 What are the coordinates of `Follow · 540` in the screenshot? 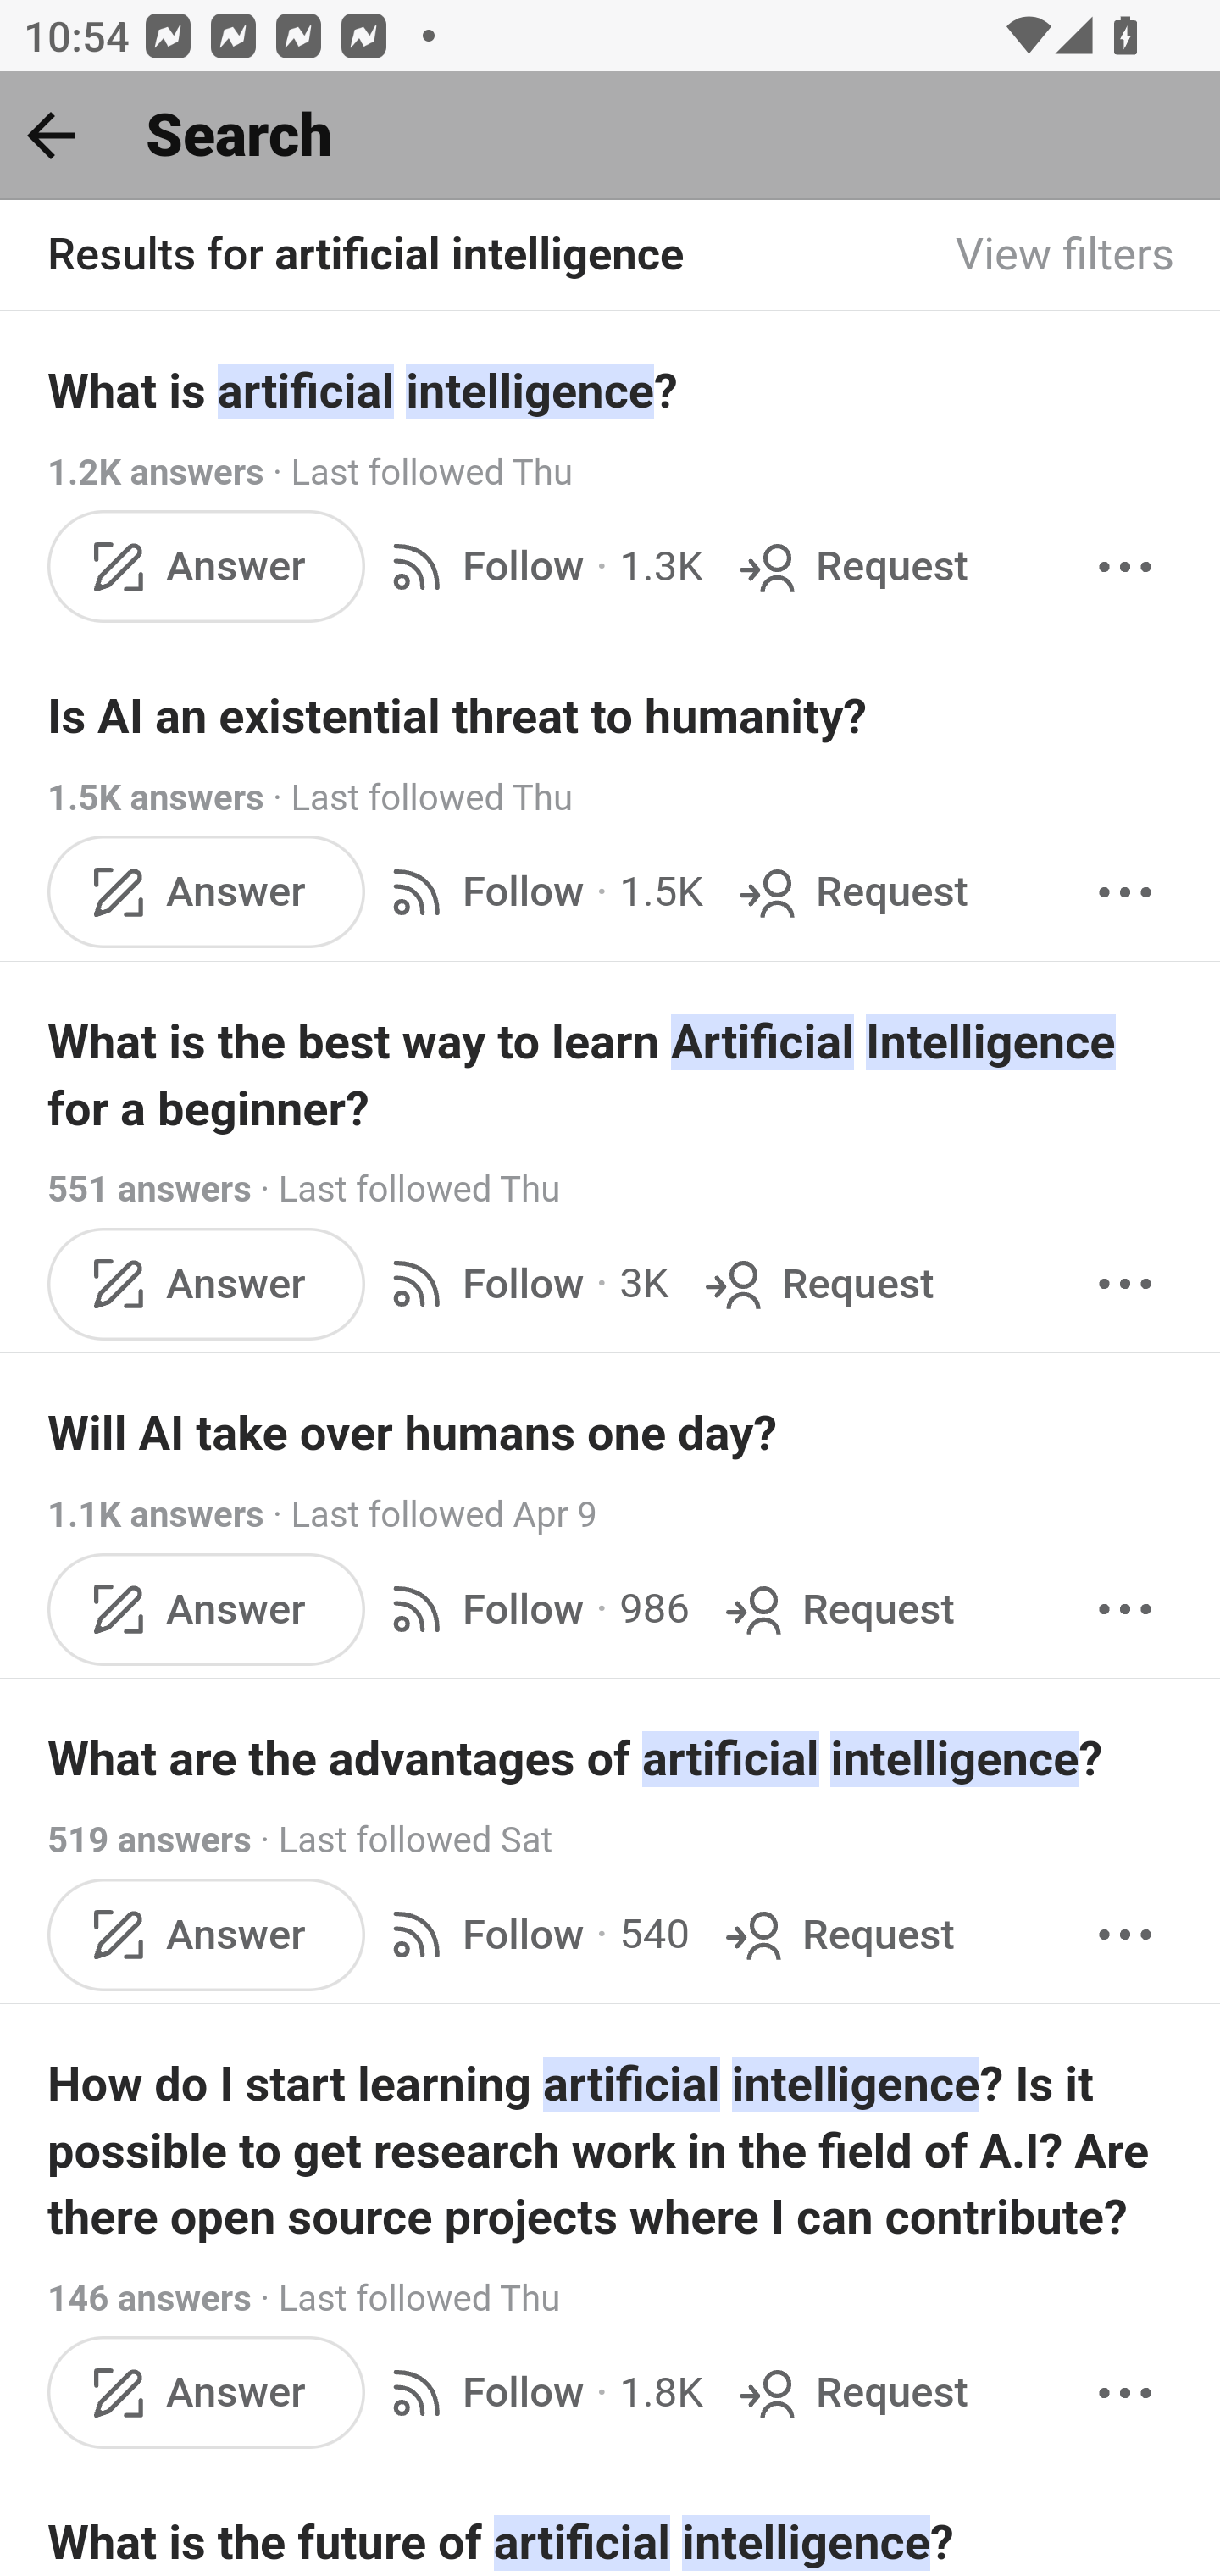 It's located at (534, 1933).